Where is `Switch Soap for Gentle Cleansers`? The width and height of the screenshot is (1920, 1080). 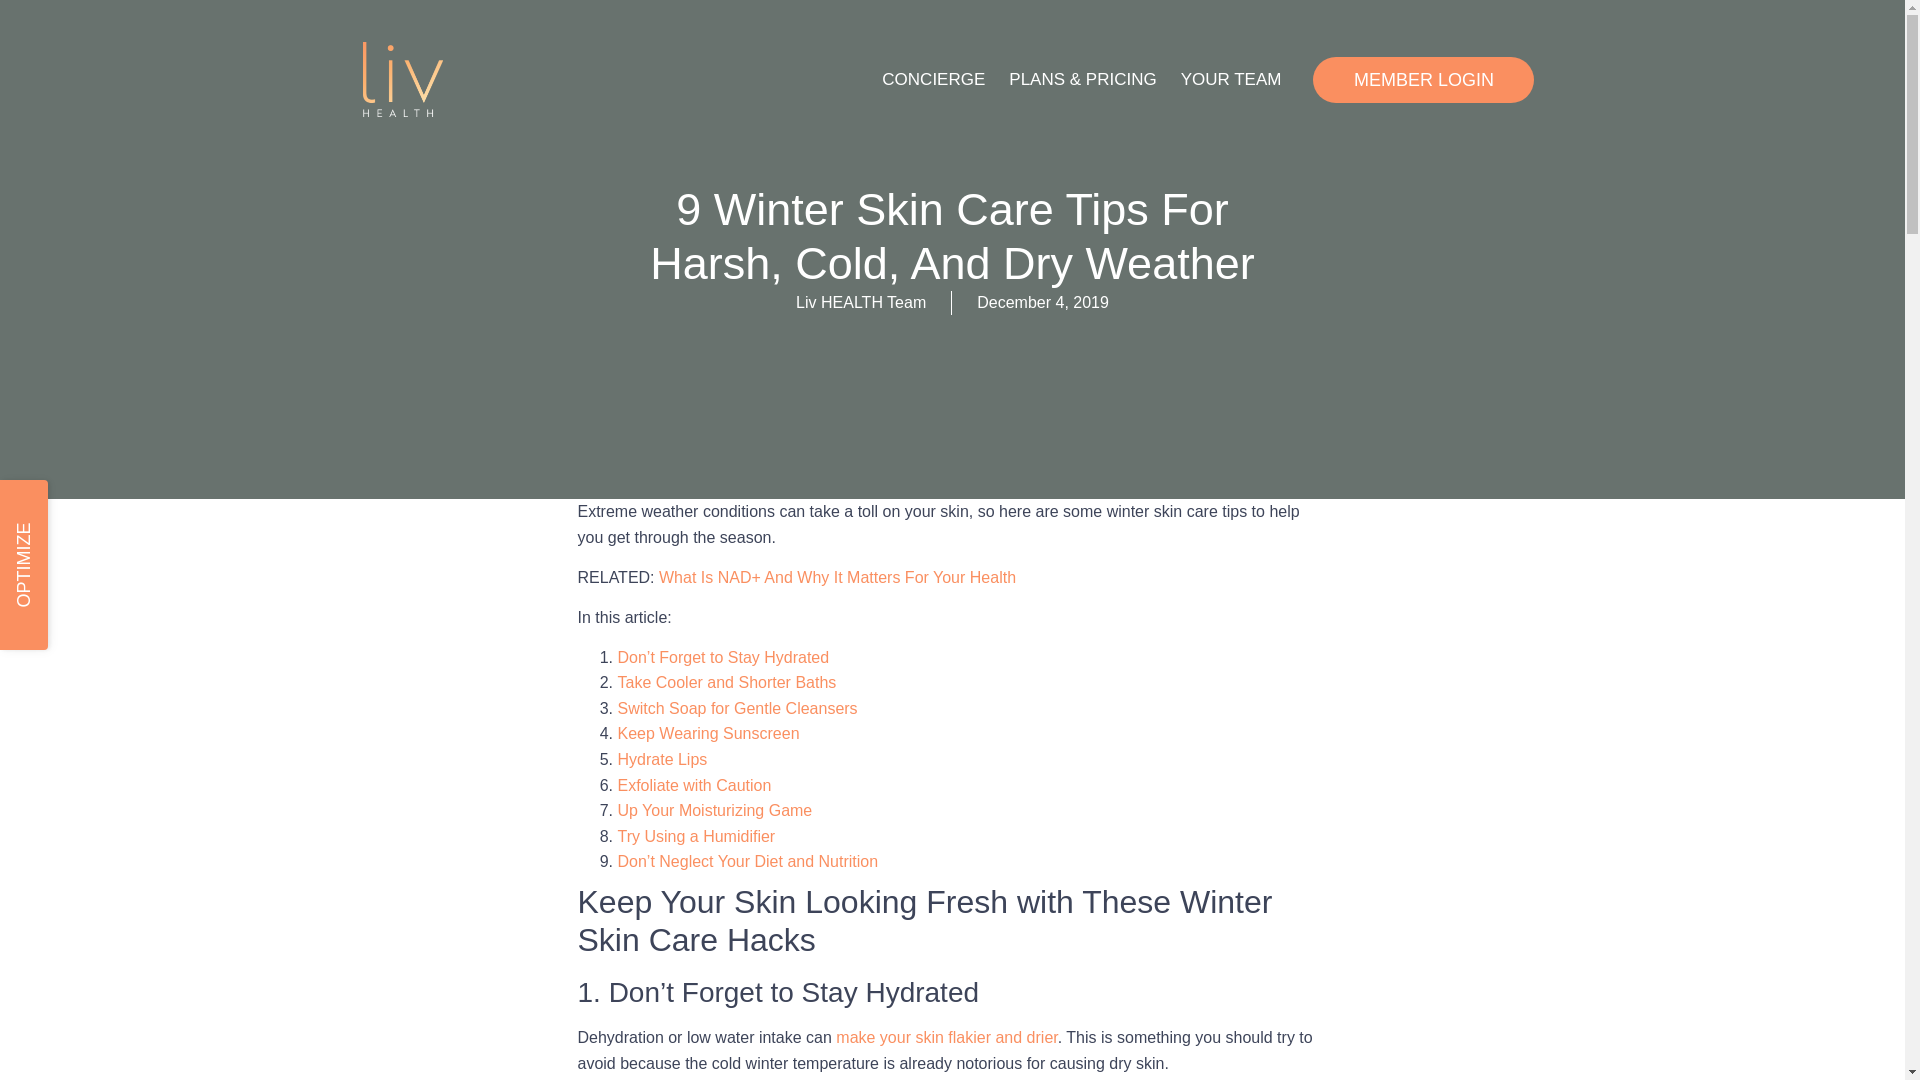
Switch Soap for Gentle Cleansers is located at coordinates (738, 708).